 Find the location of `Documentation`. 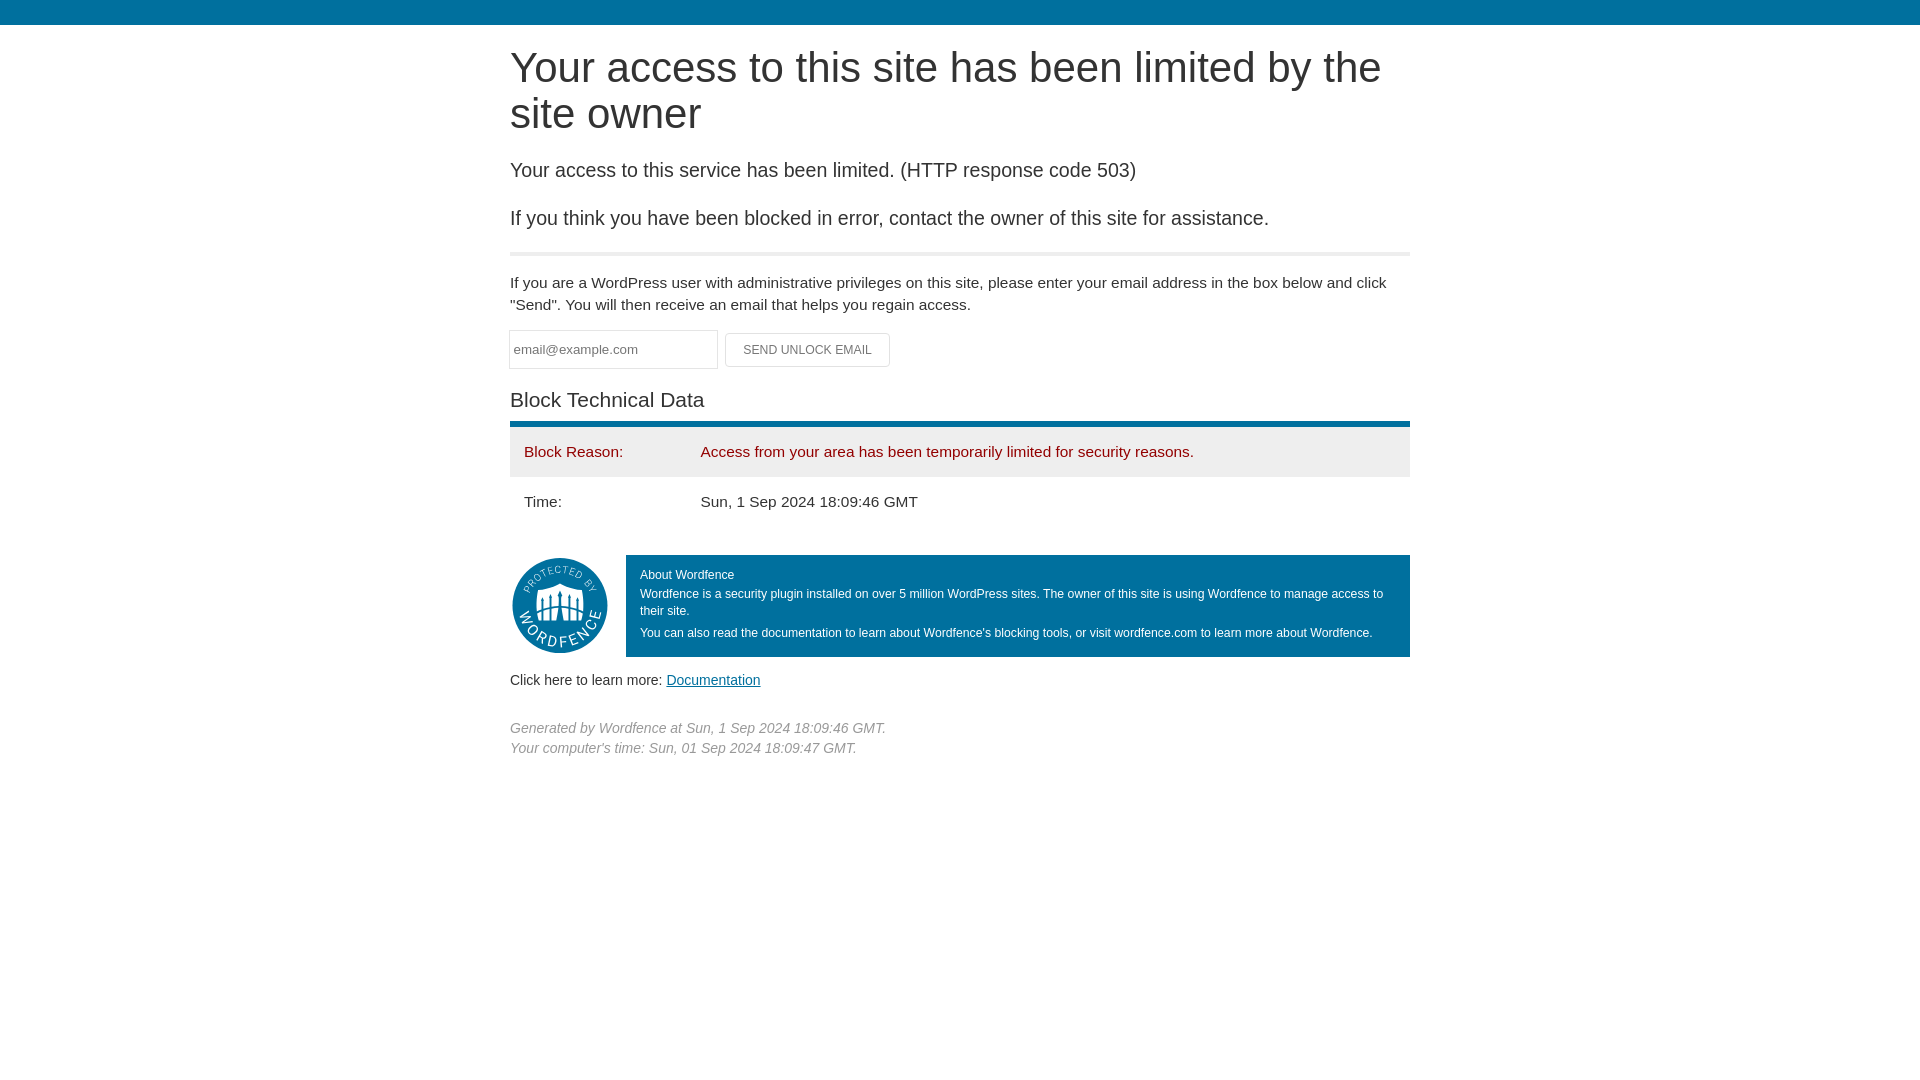

Documentation is located at coordinates (713, 679).